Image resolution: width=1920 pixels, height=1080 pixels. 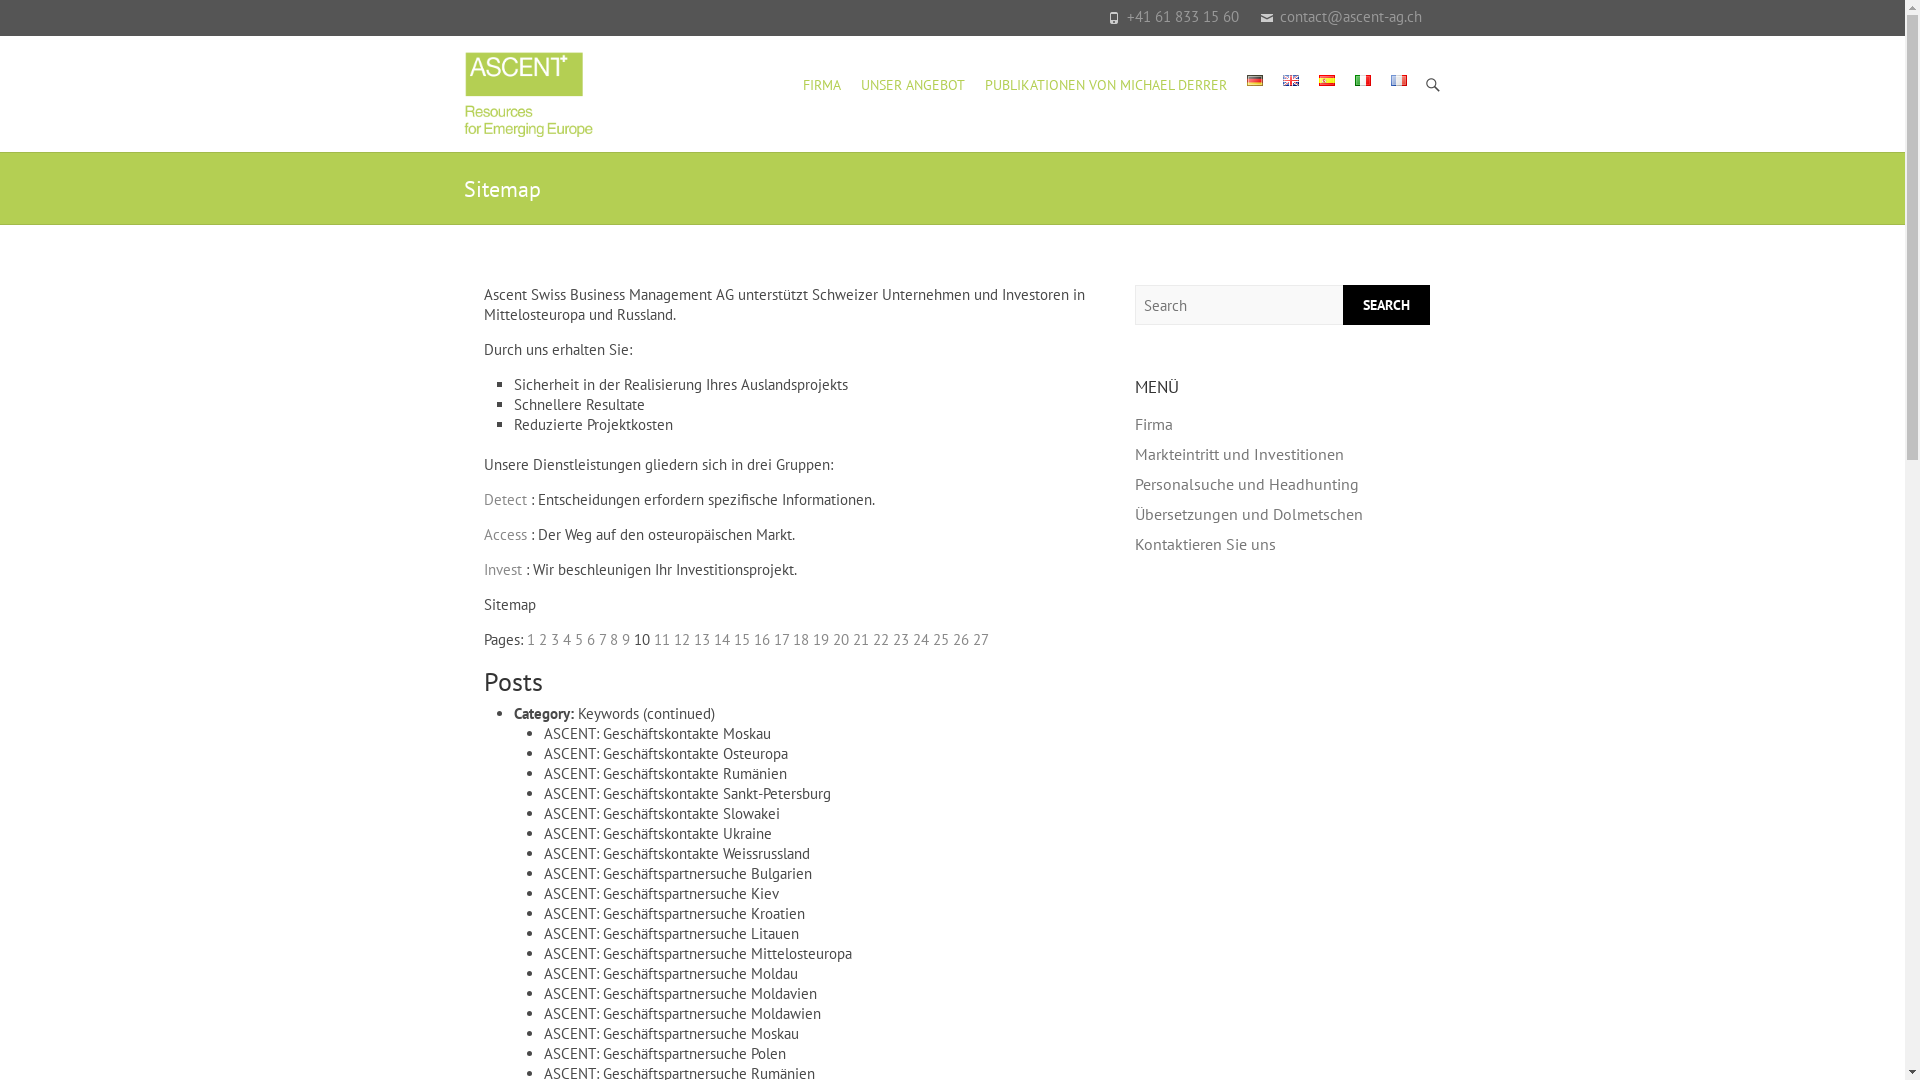 I want to click on 17, so click(x=782, y=640).